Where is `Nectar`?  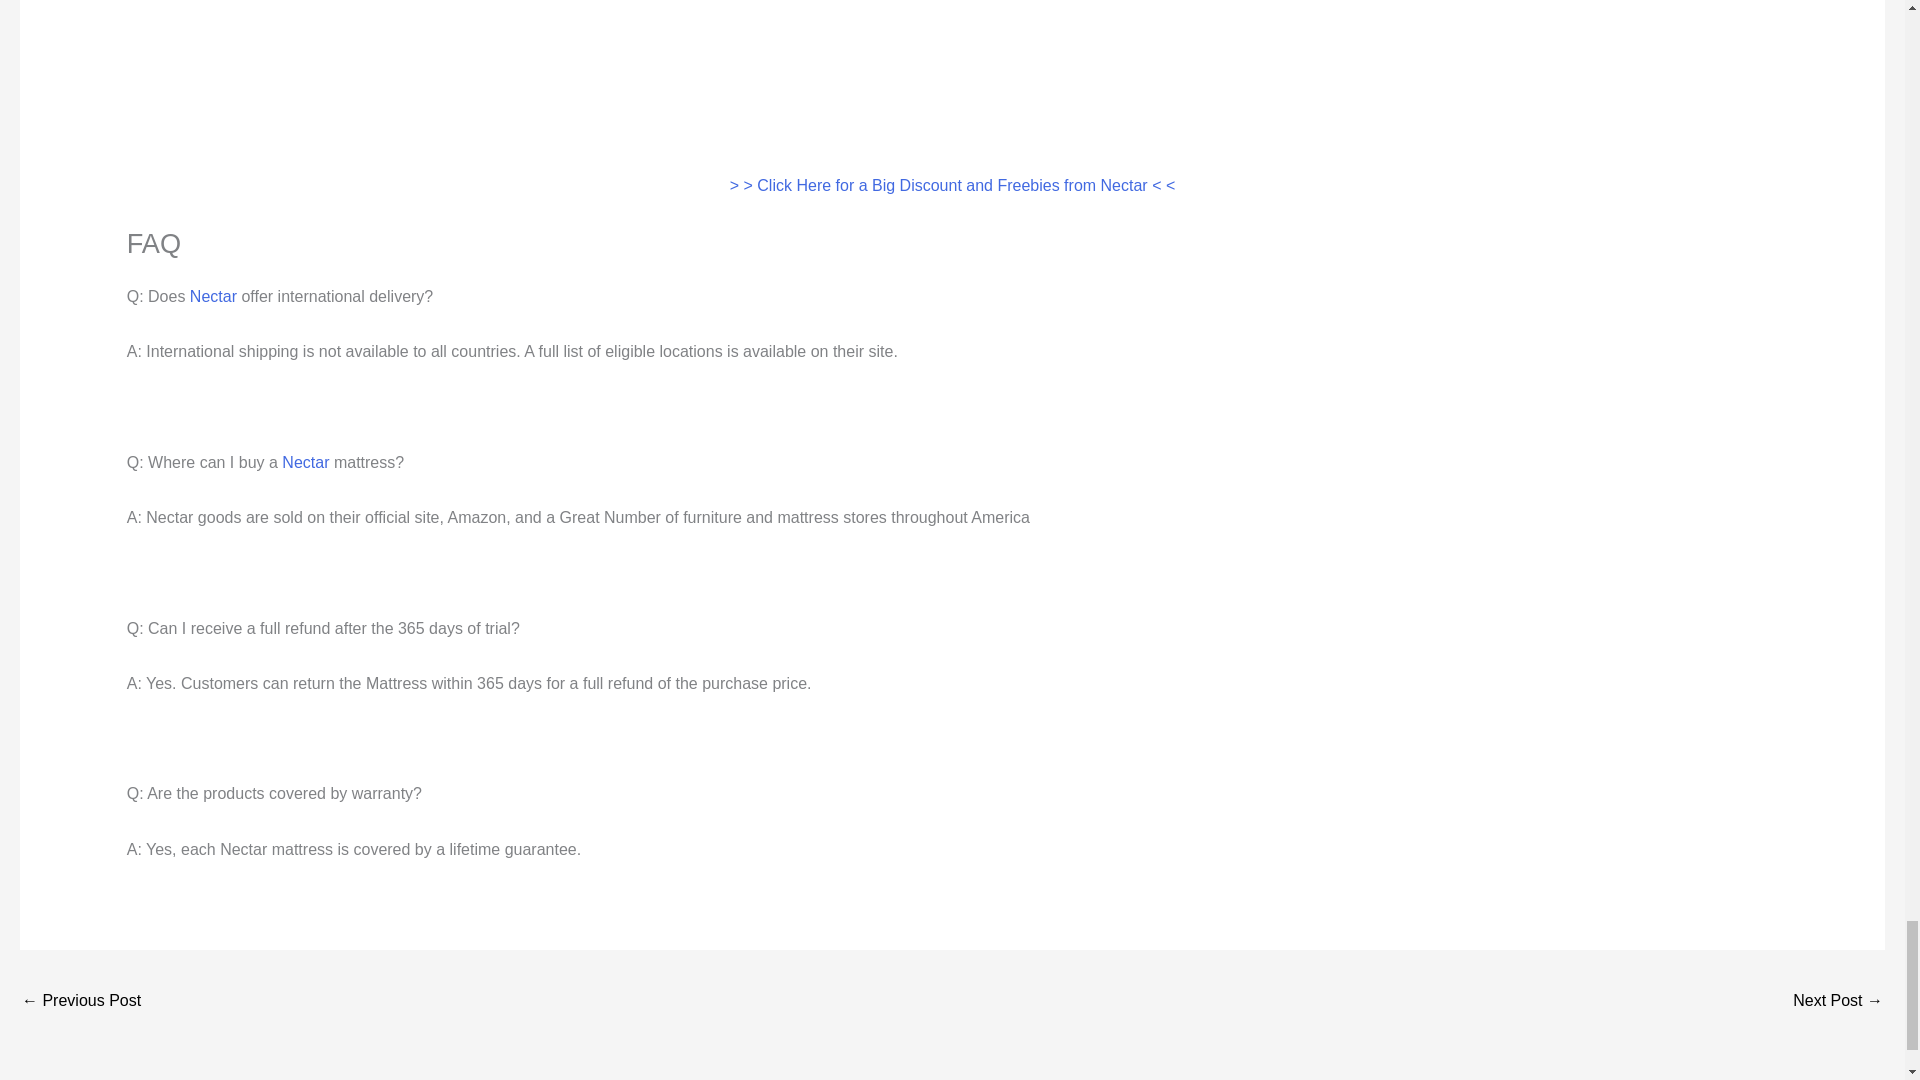
Nectar is located at coordinates (305, 462).